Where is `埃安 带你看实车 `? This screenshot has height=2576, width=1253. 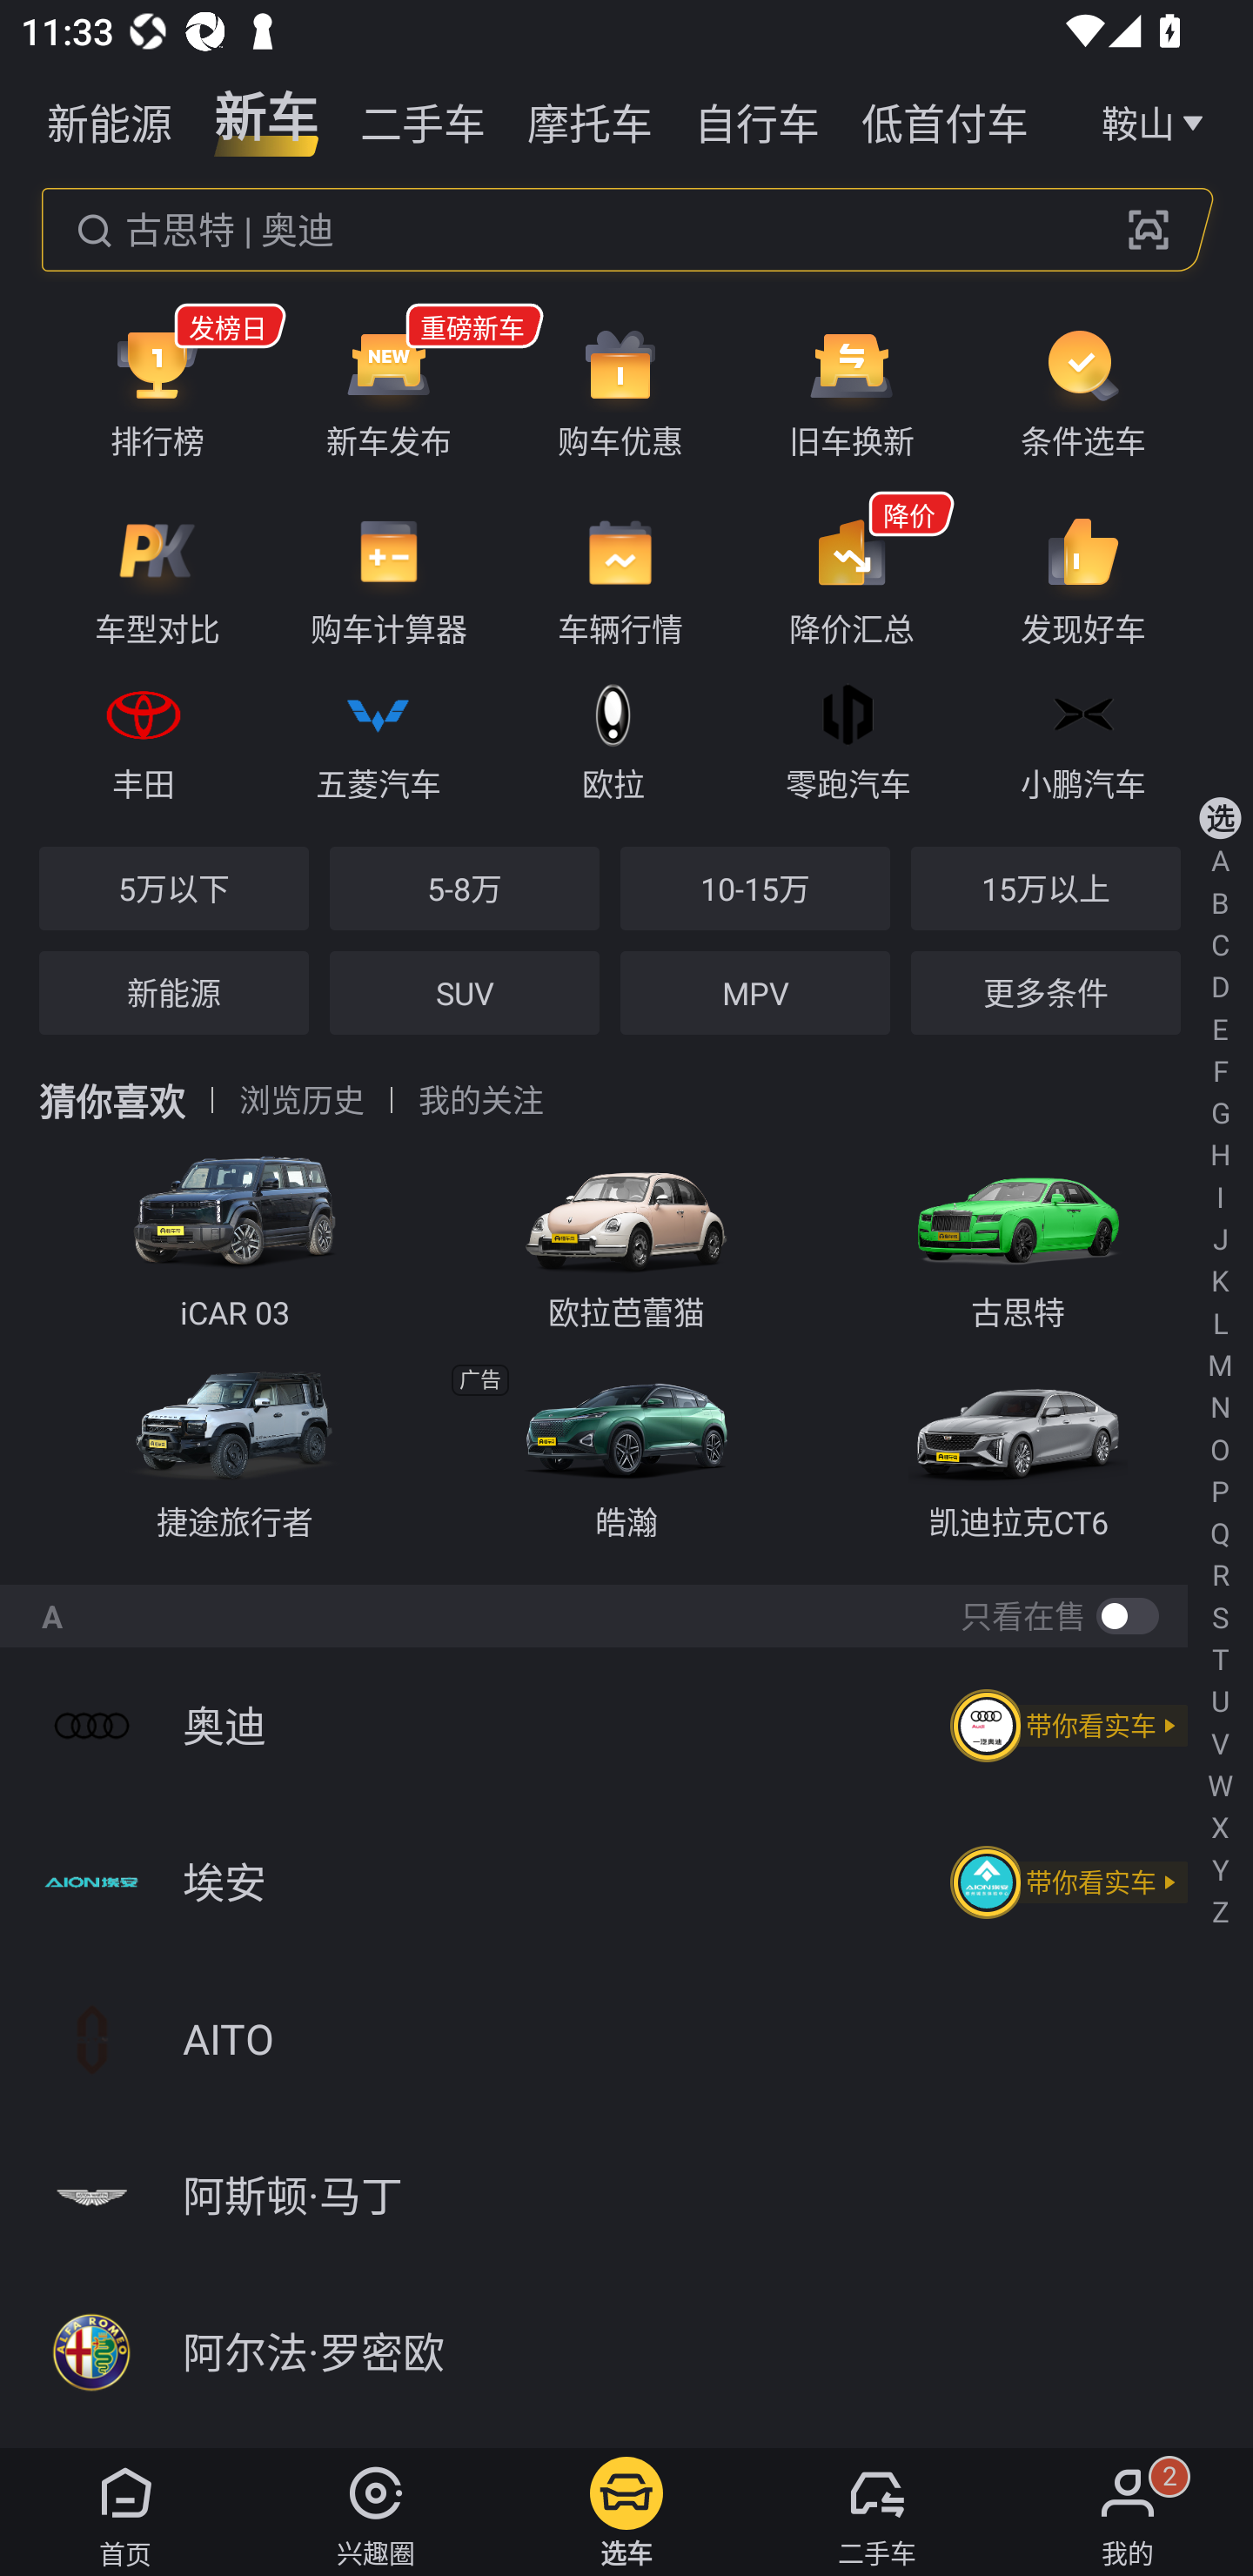
埃安 带你看实车  is located at coordinates (626, 1882).